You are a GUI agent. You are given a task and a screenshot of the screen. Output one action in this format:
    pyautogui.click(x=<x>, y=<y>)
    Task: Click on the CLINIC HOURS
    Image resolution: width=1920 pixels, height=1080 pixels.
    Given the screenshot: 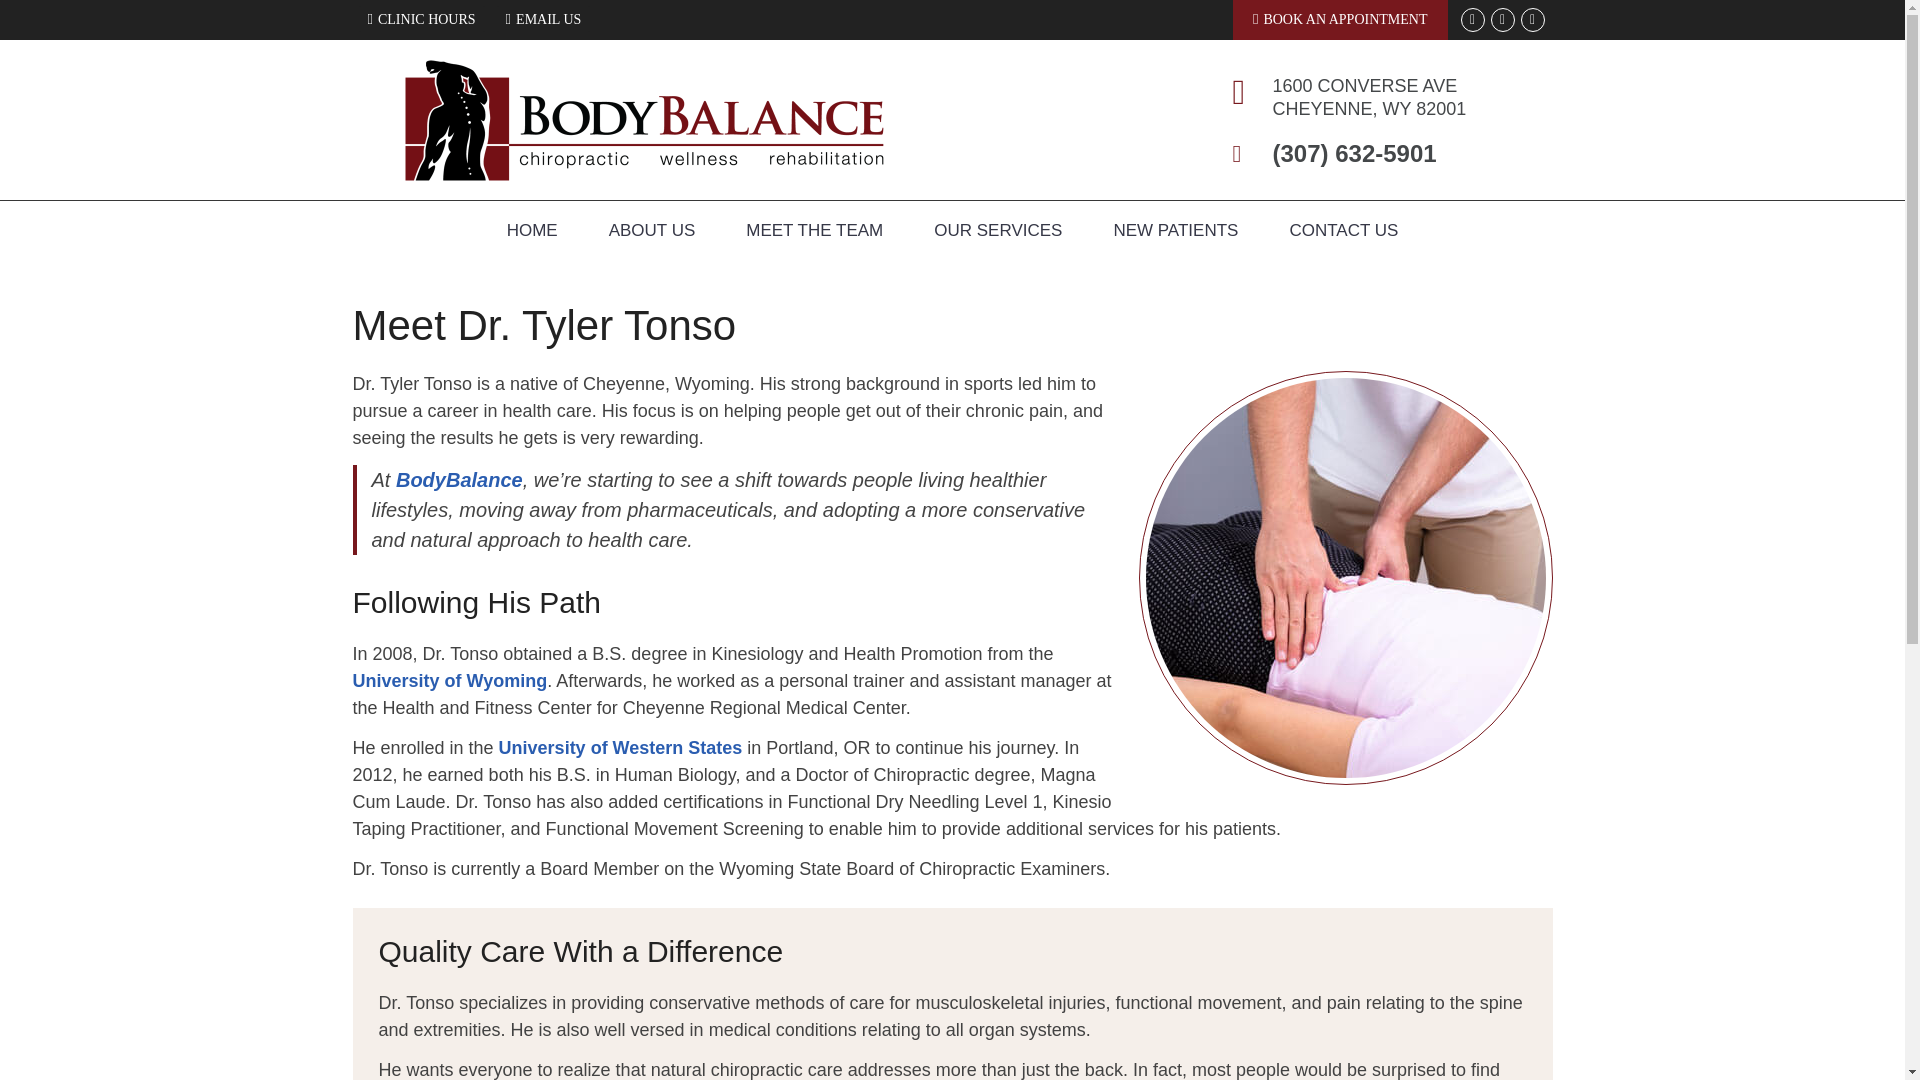 What is the action you would take?
    pyautogui.click(x=421, y=19)
    